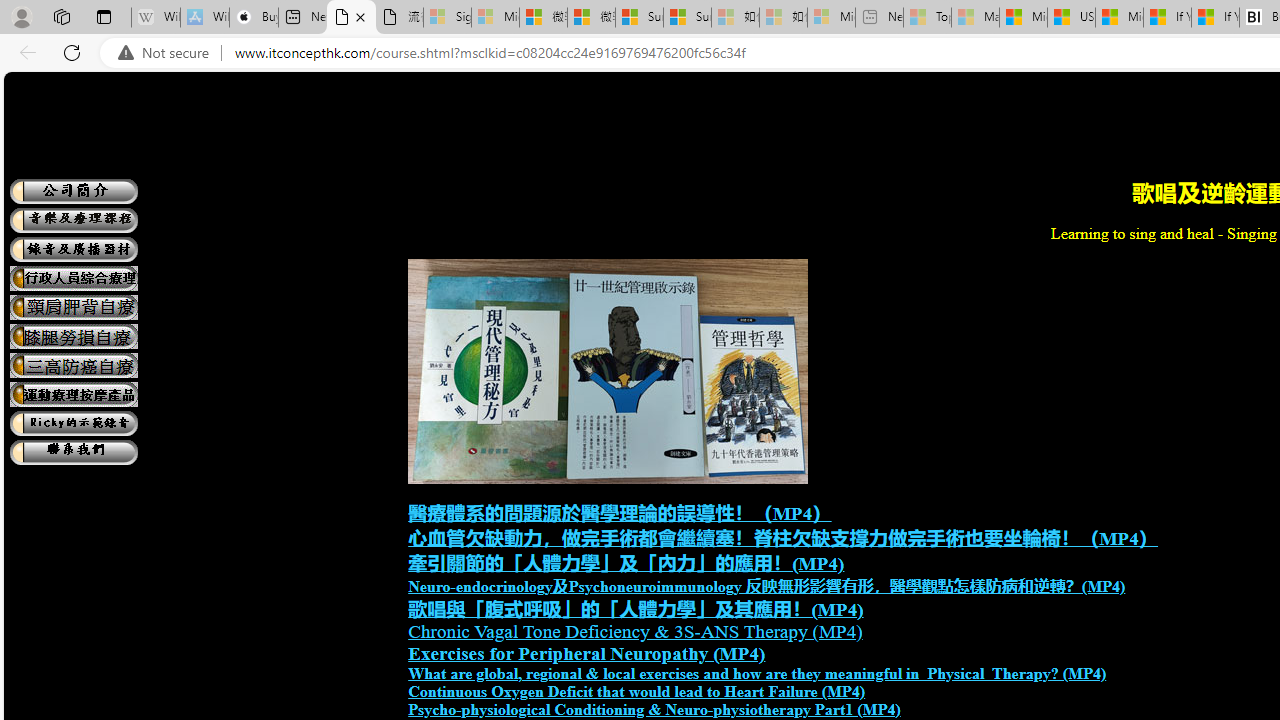  Describe the element at coordinates (254, 18) in the screenshot. I see `Buy iPad - Apple` at that location.